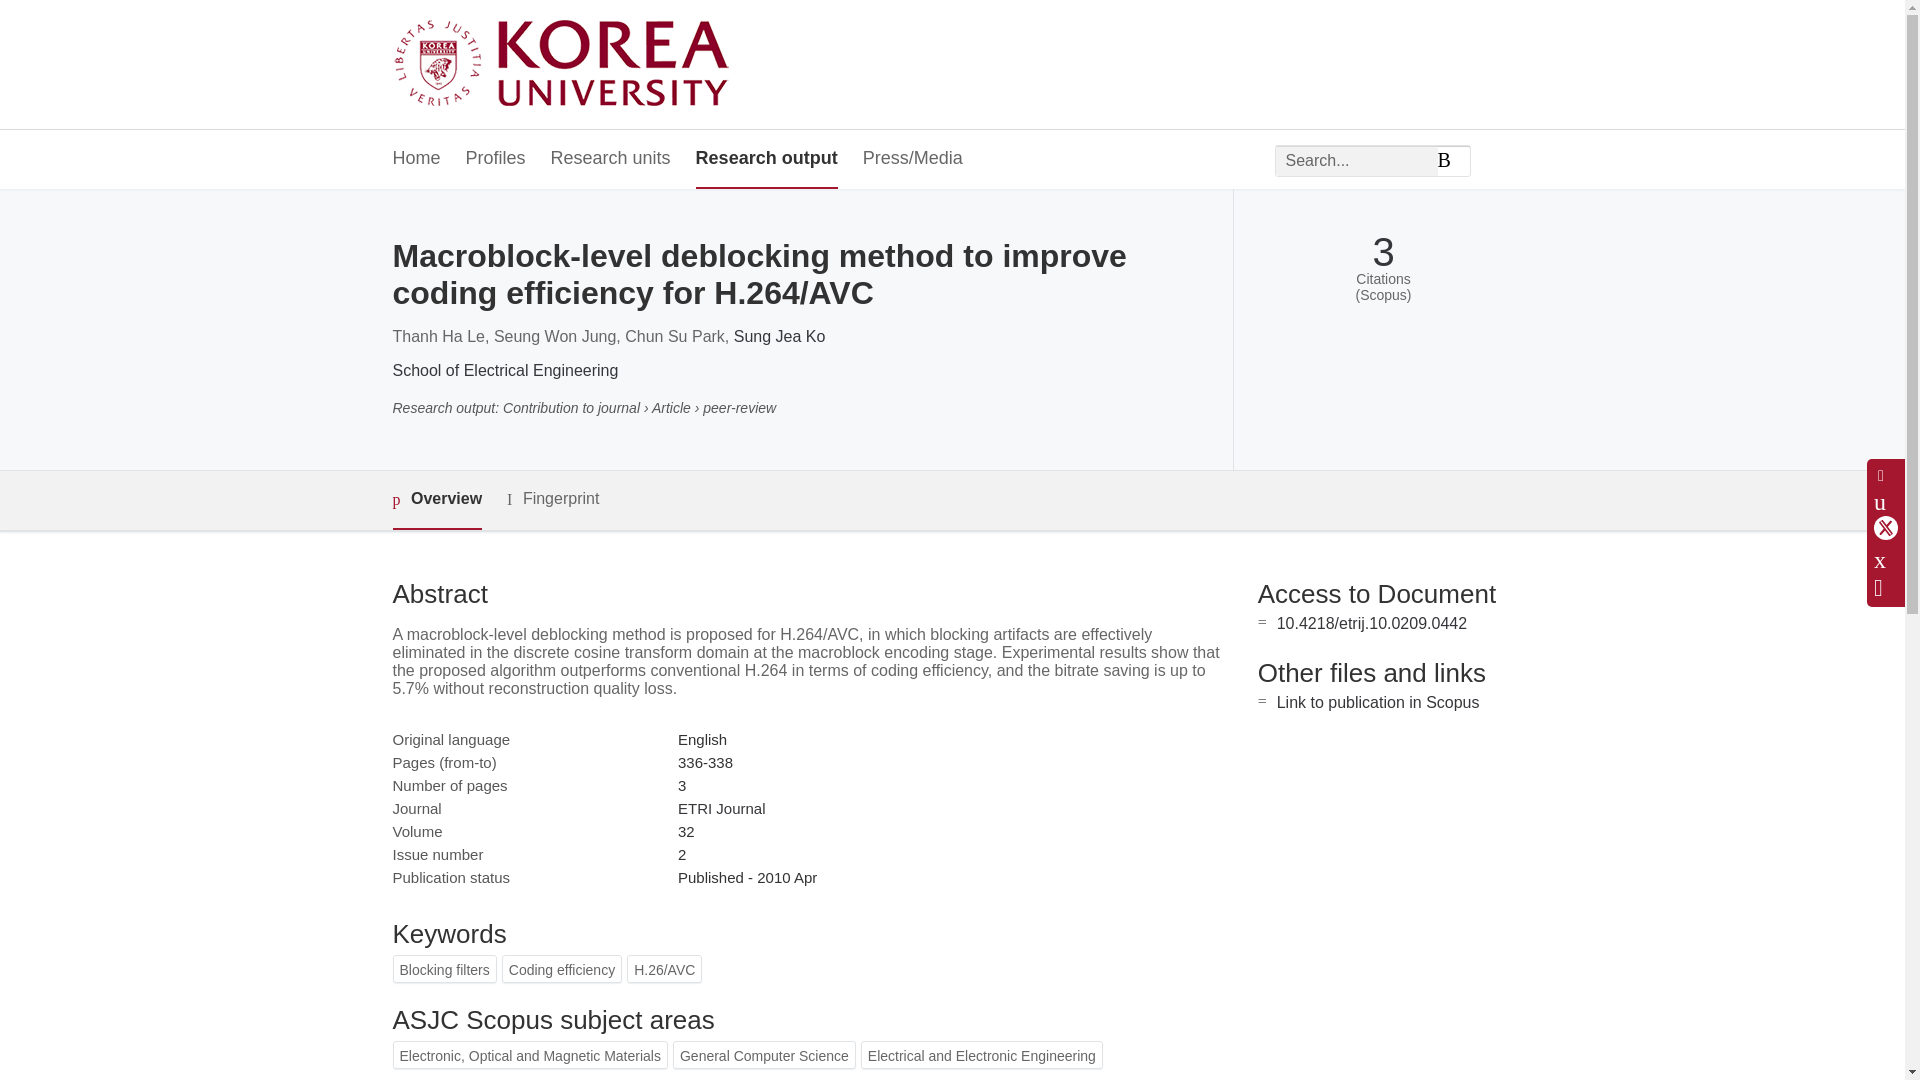 This screenshot has width=1920, height=1080. Describe the element at coordinates (496, 159) in the screenshot. I see `Profiles` at that location.